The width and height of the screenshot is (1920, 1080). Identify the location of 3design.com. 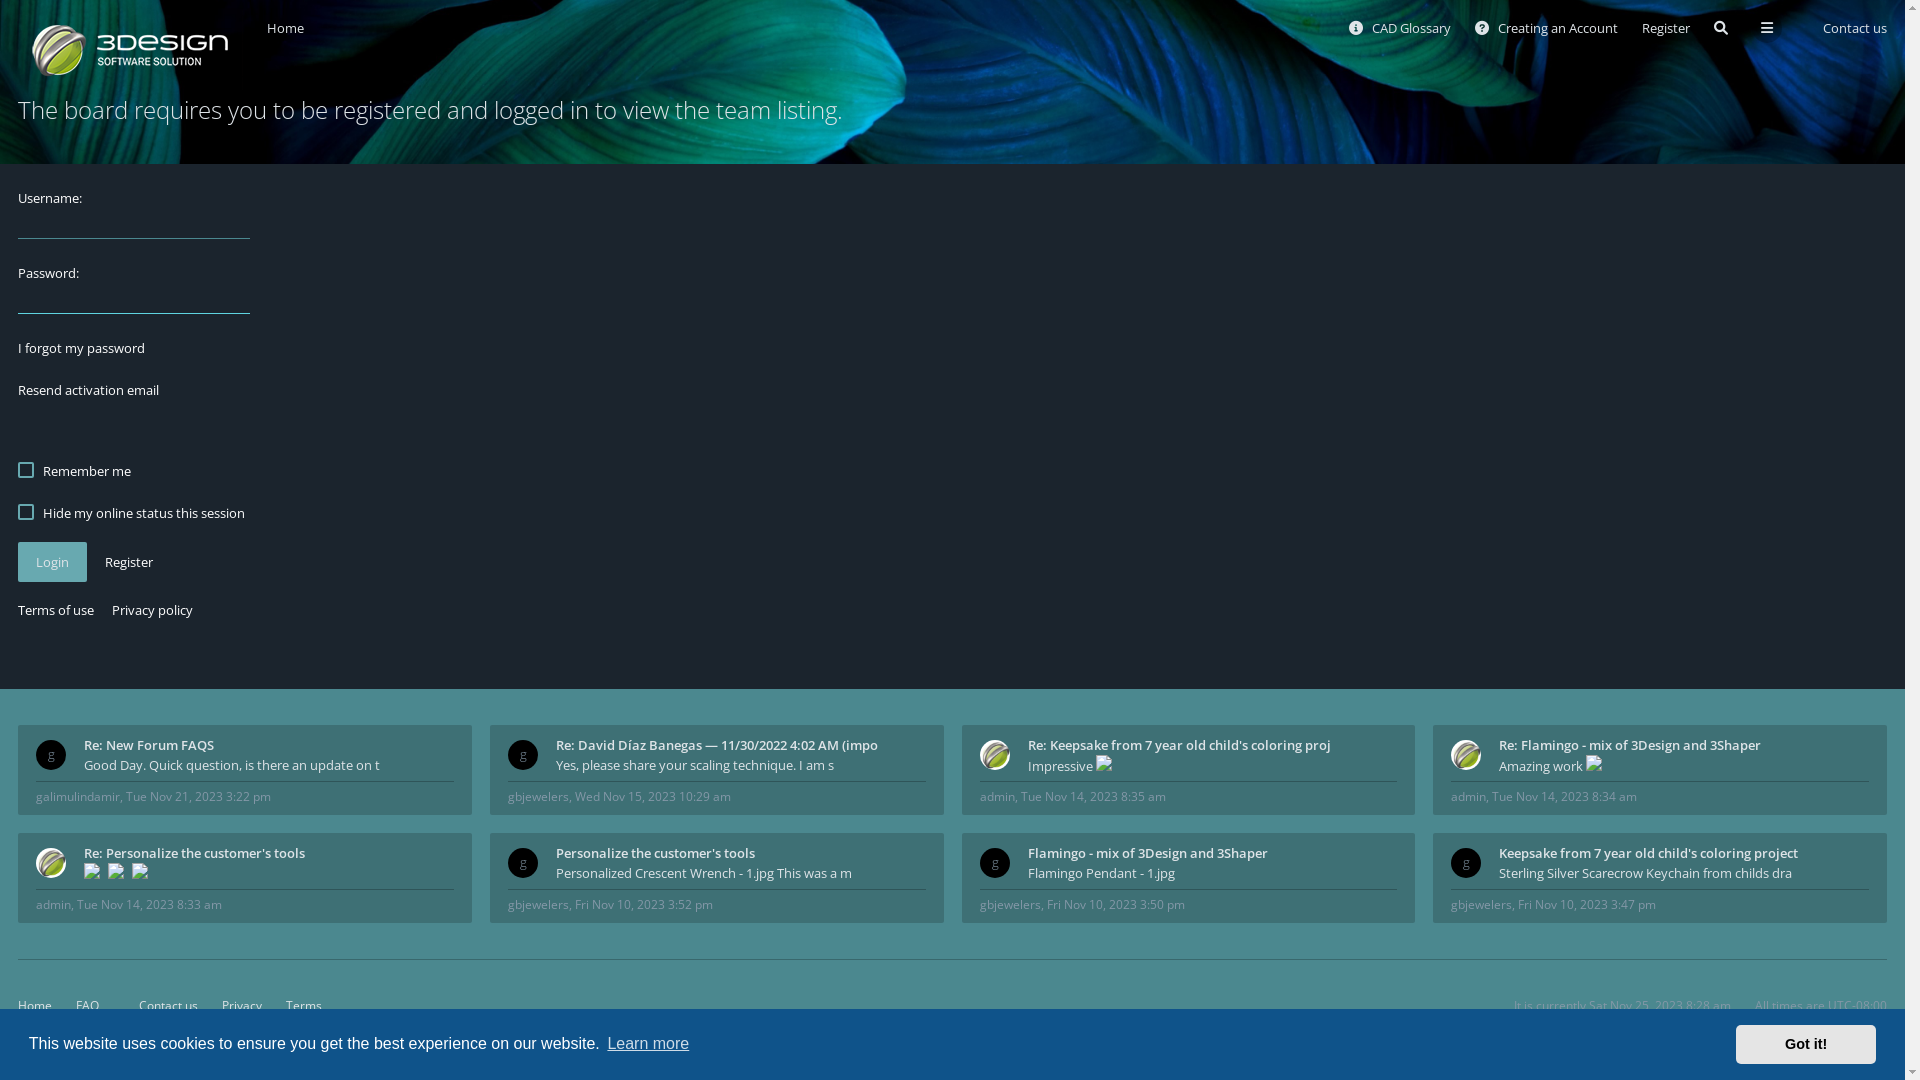
(55, 1034).